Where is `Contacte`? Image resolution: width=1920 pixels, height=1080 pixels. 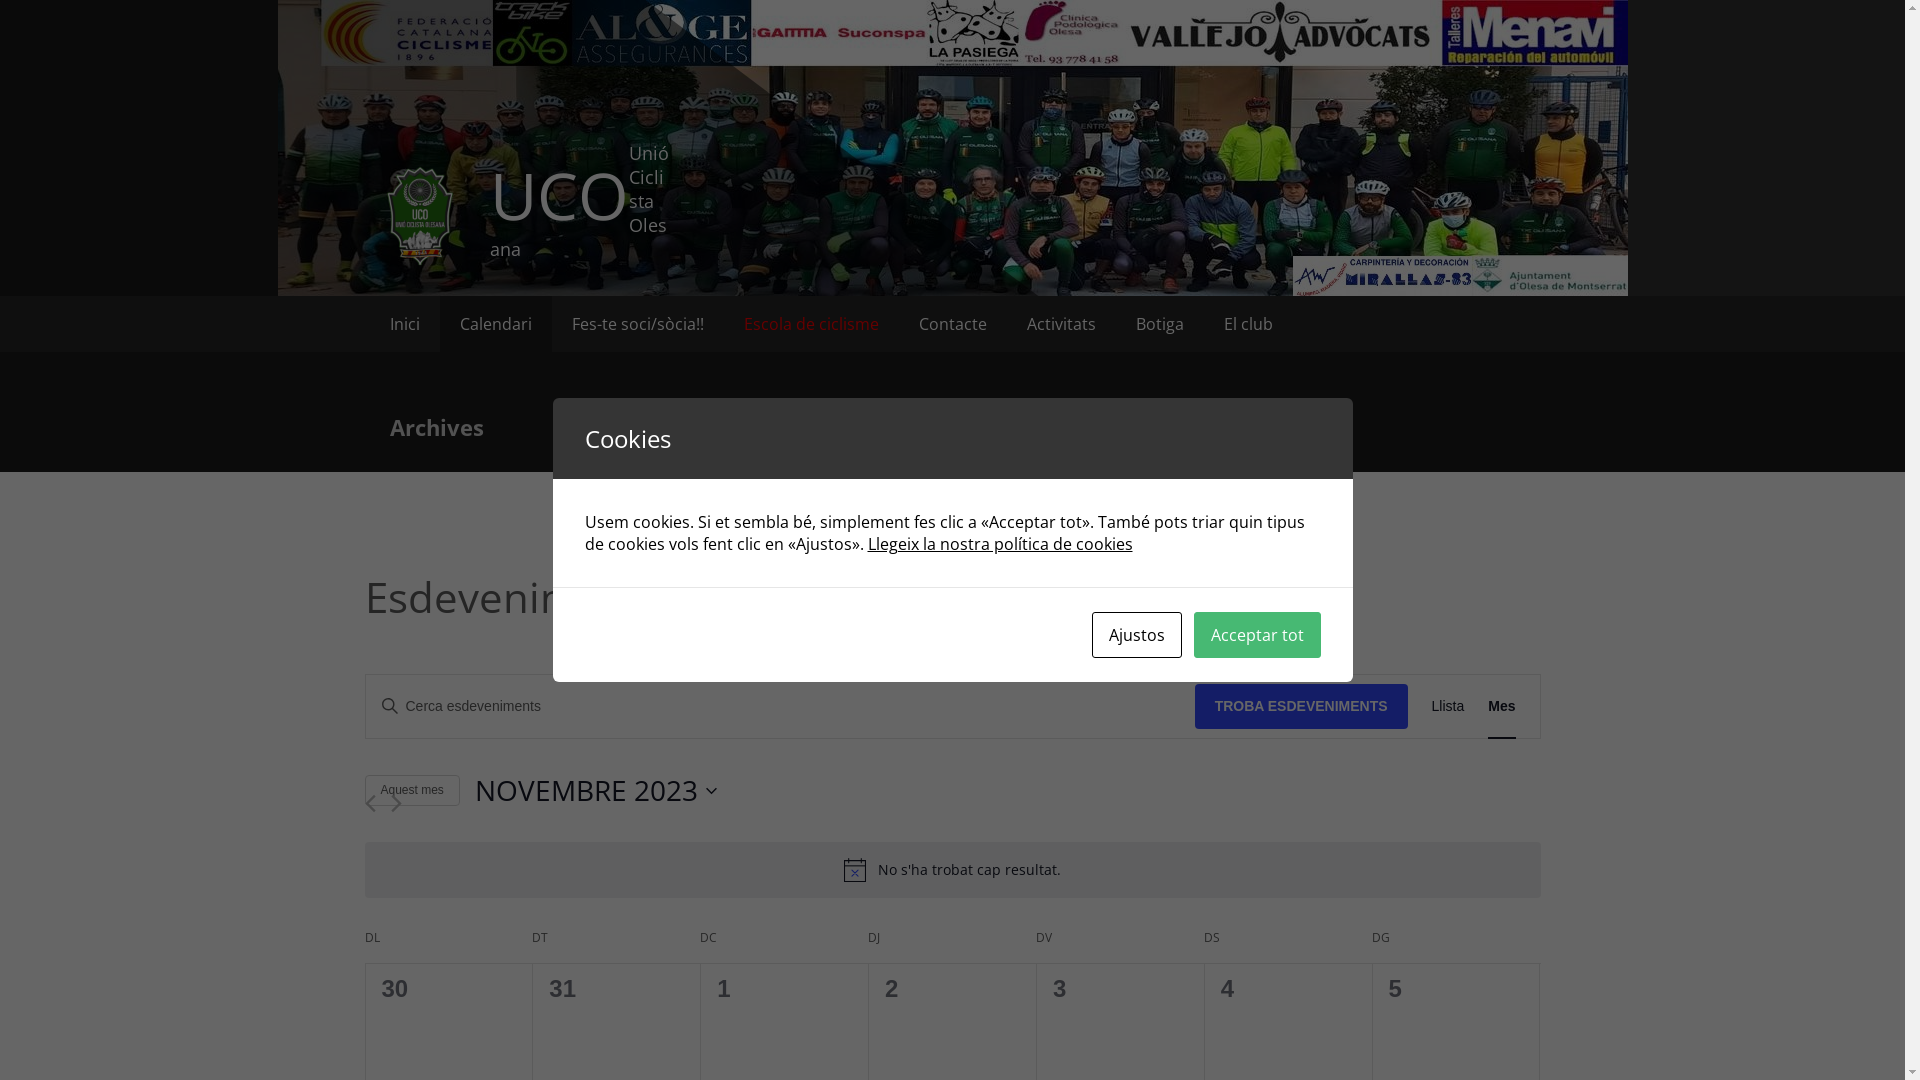
Contacte is located at coordinates (952, 324).